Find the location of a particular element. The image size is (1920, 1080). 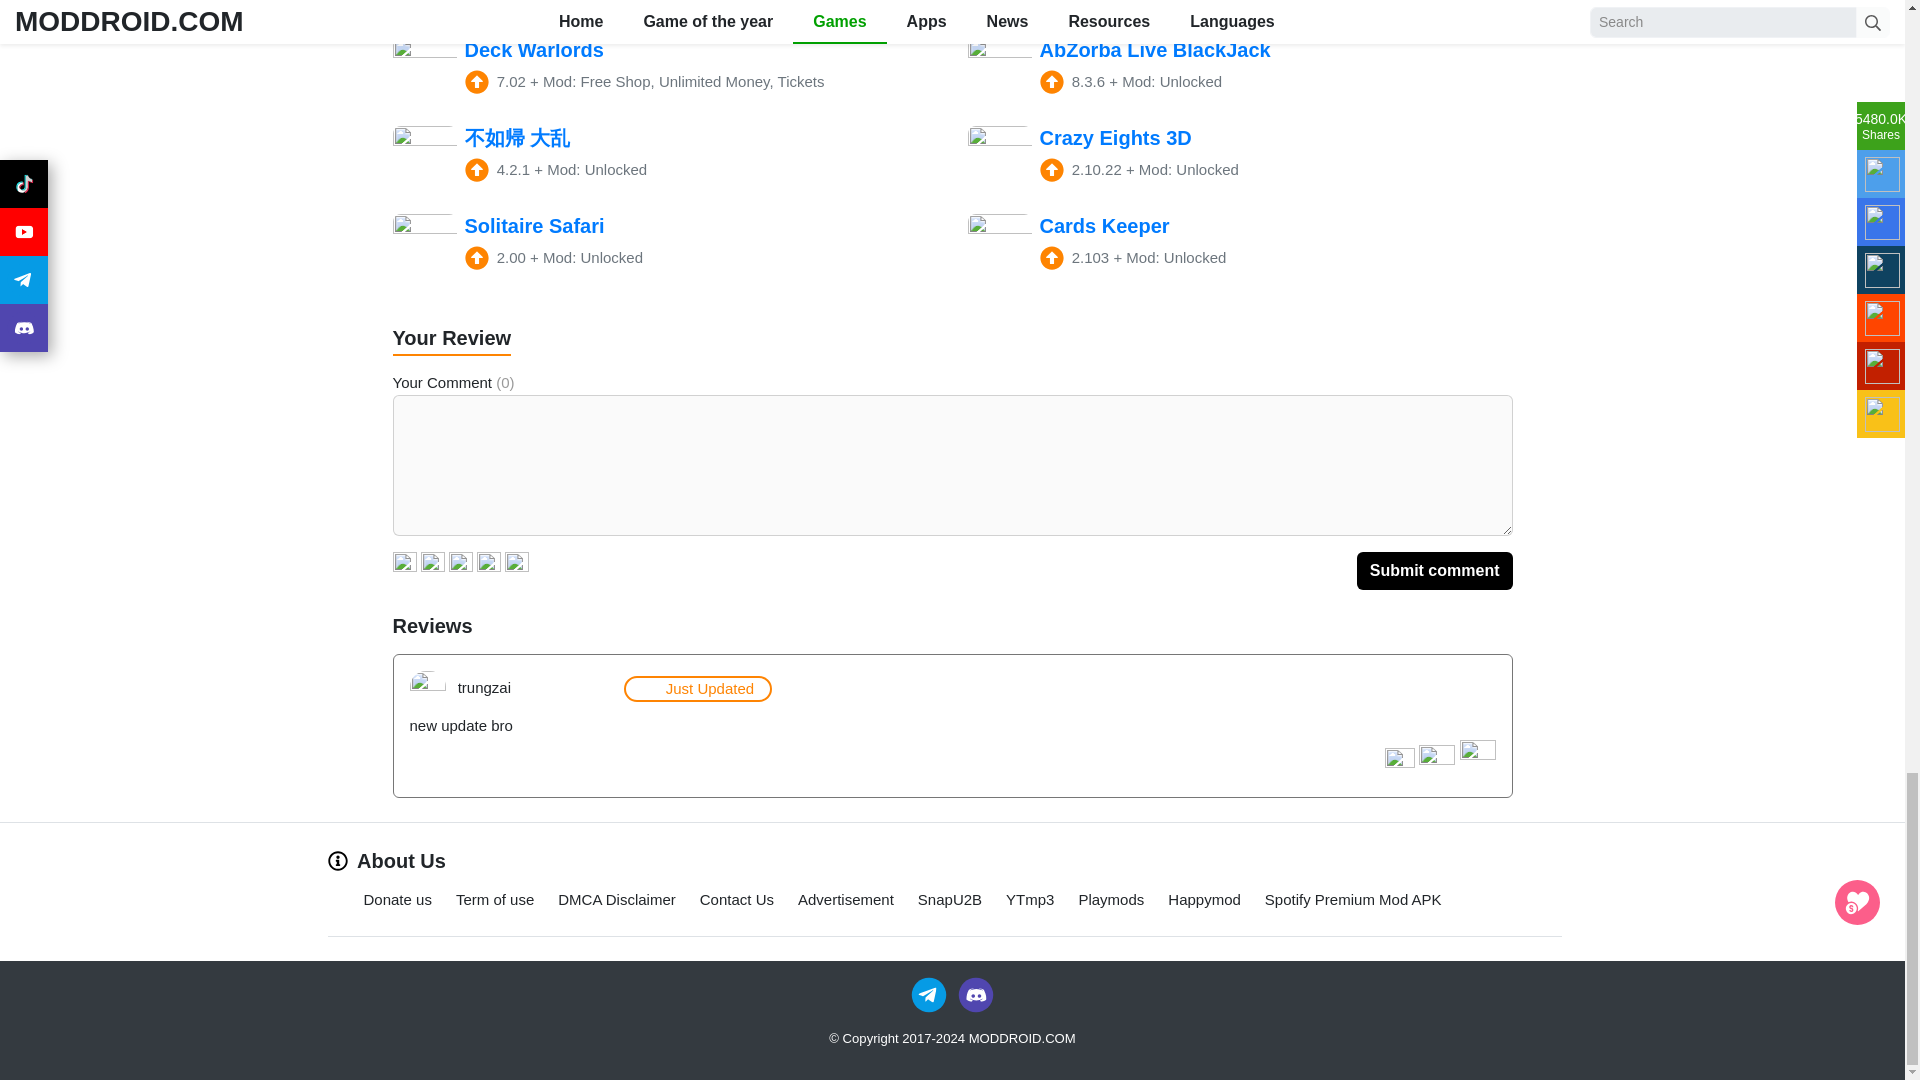

Crazy Eights 3D is located at coordinates (1240, 158).